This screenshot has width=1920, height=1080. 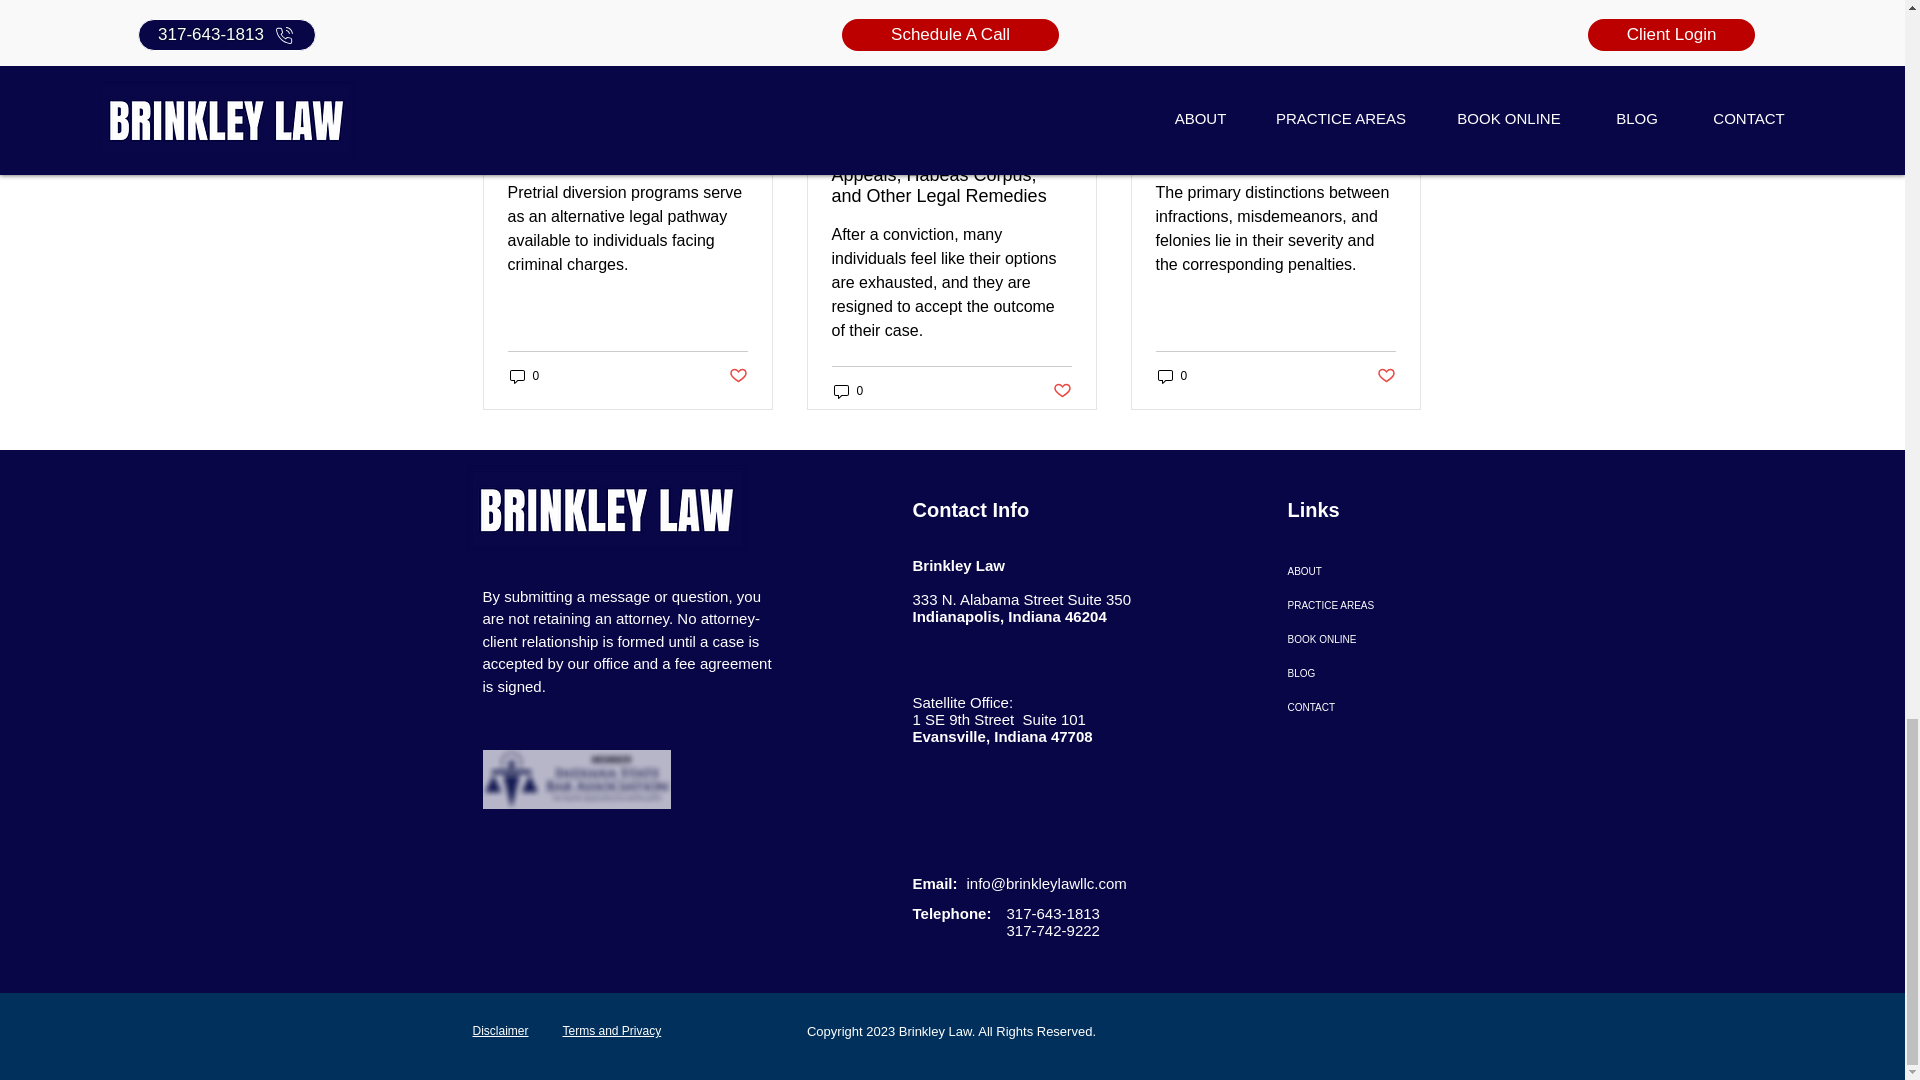 I want to click on Post not marked as liked, so click(x=736, y=376).